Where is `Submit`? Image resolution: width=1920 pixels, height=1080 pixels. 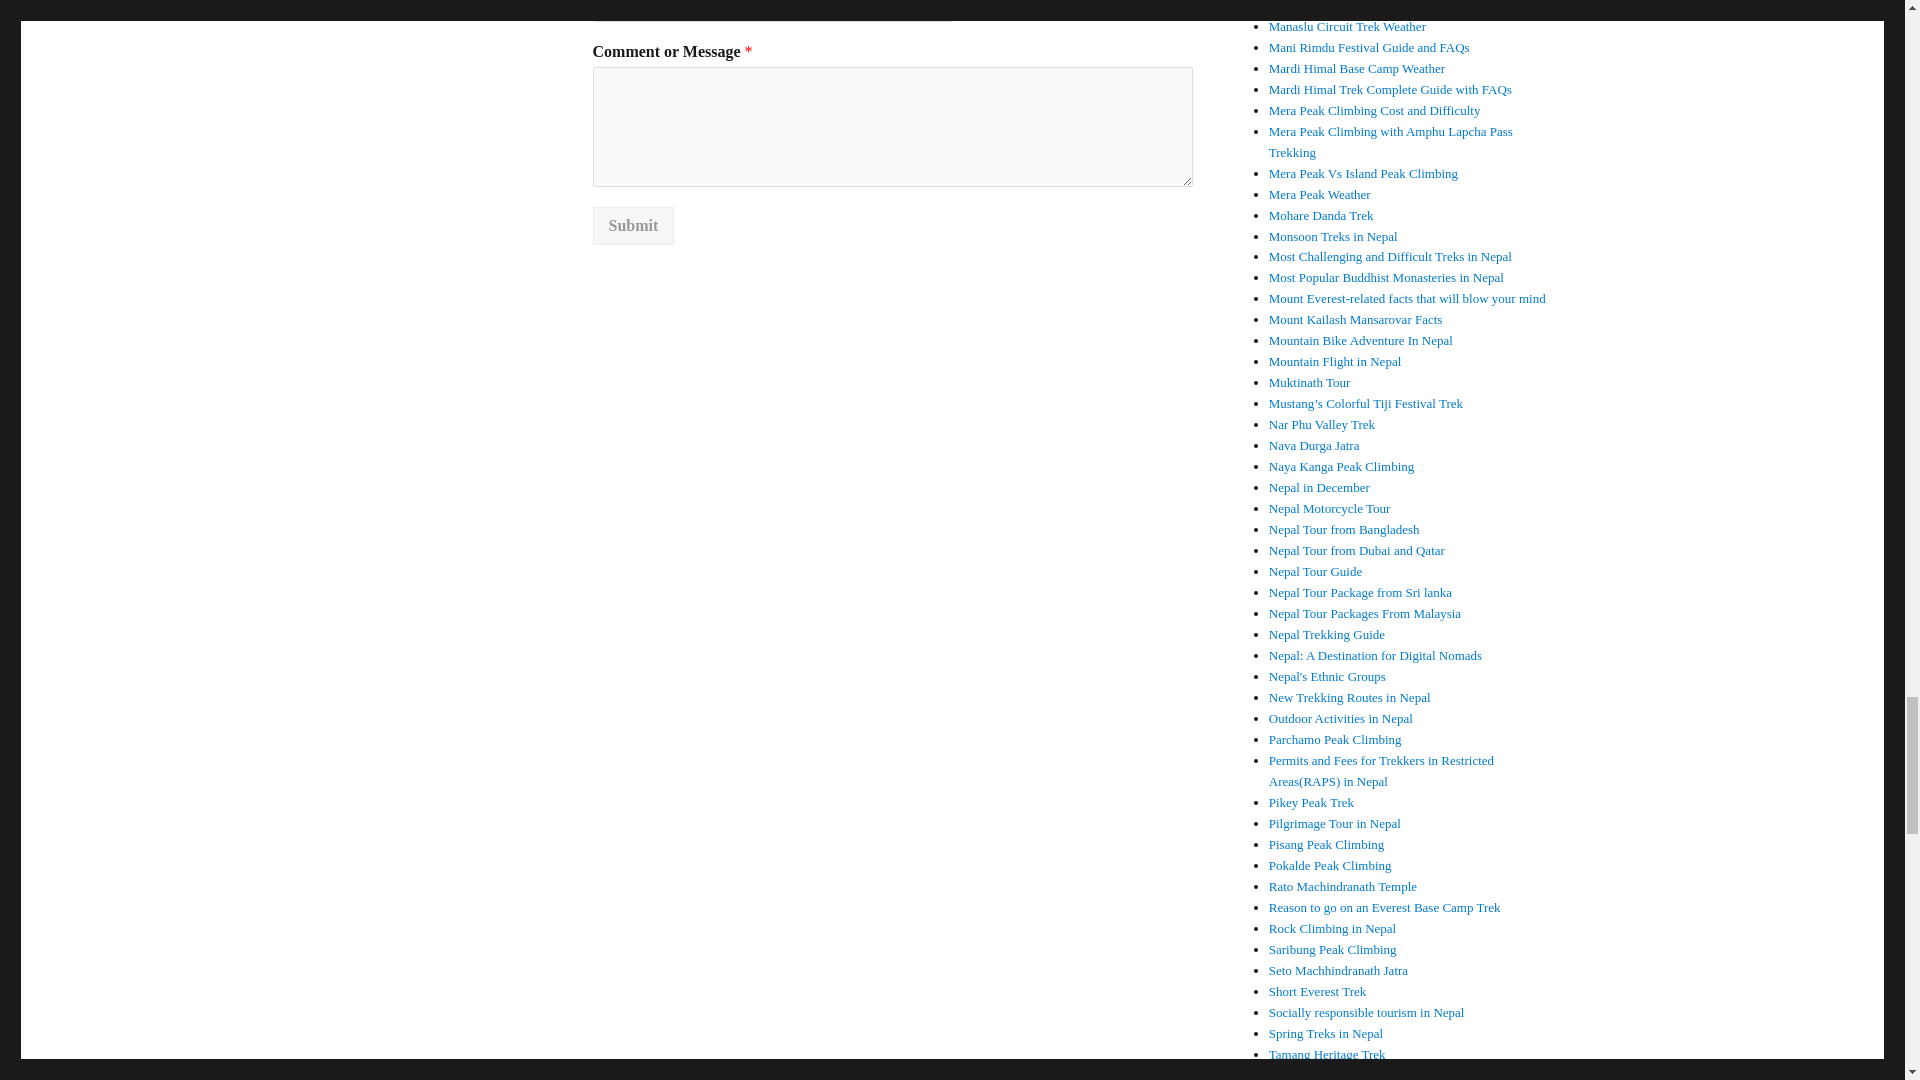
Submit is located at coordinates (632, 226).